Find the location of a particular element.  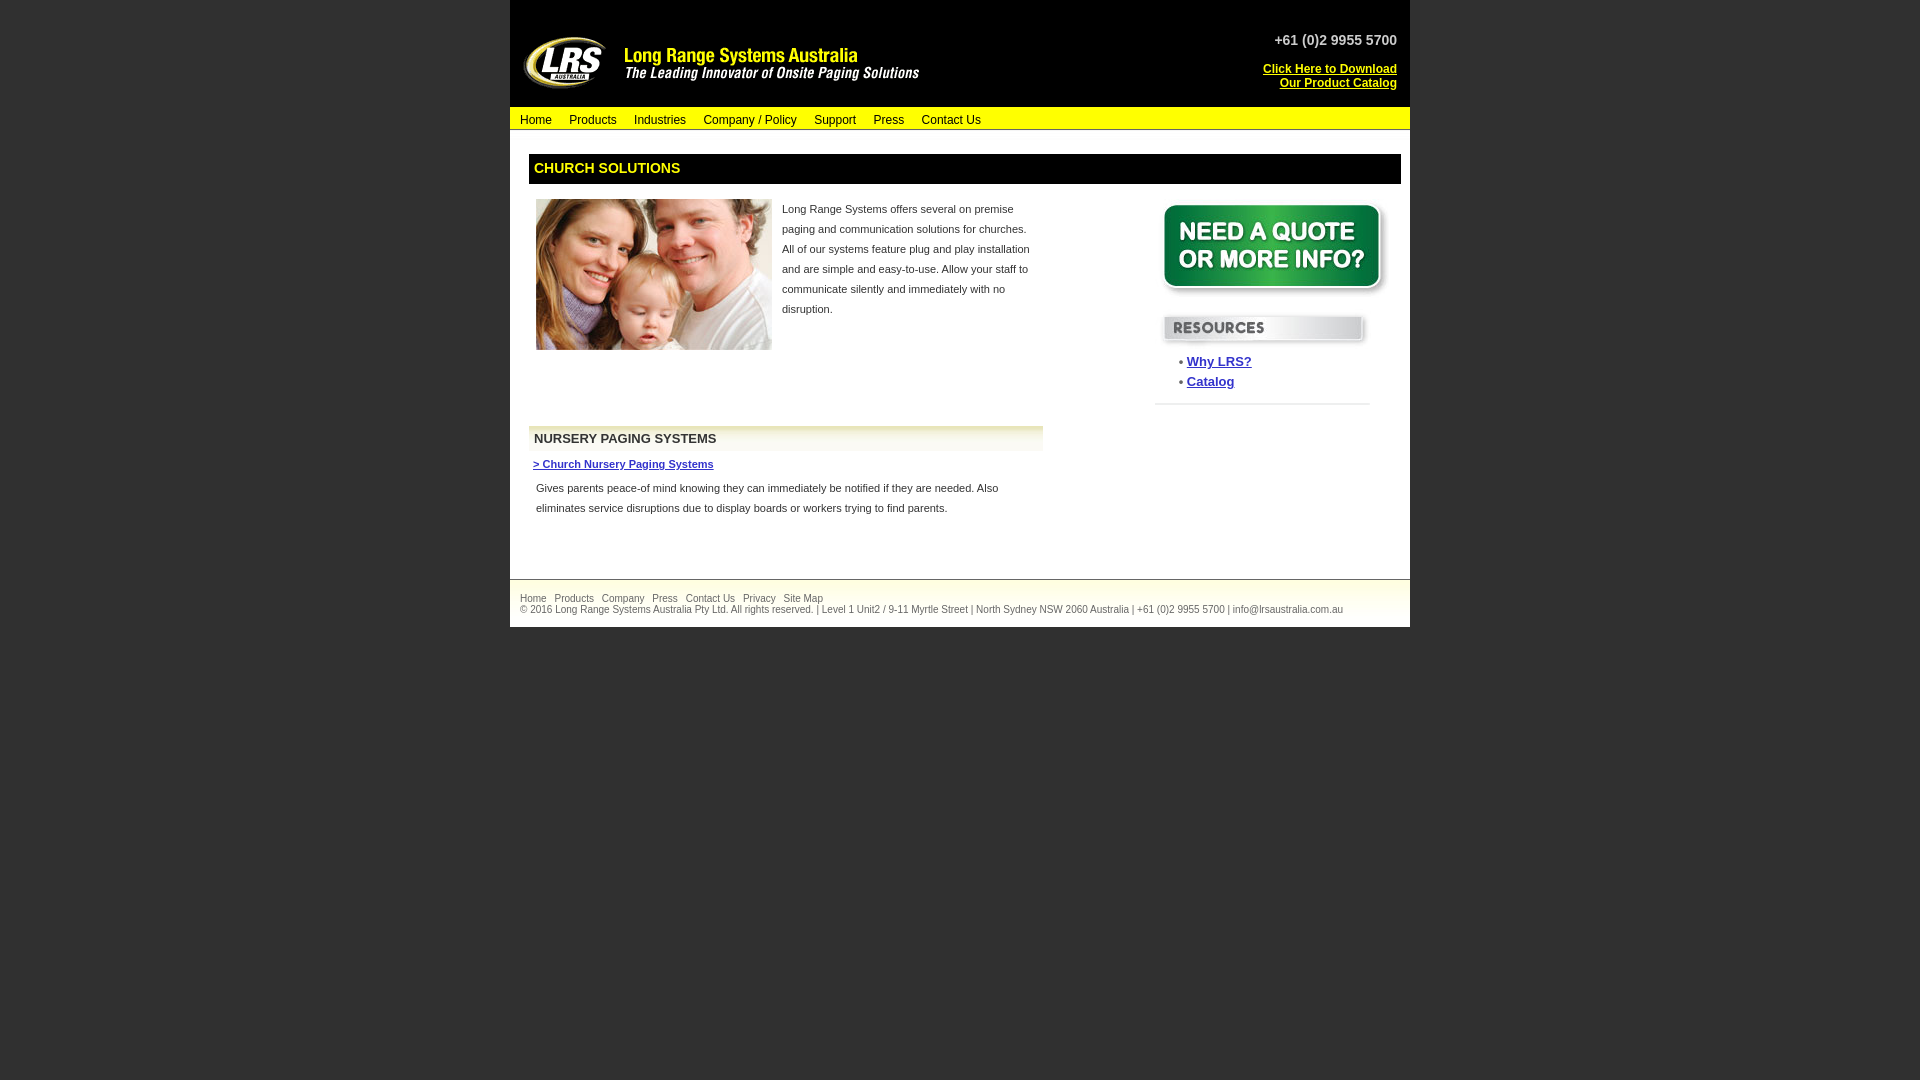

Company / Policy is located at coordinates (746, 119).